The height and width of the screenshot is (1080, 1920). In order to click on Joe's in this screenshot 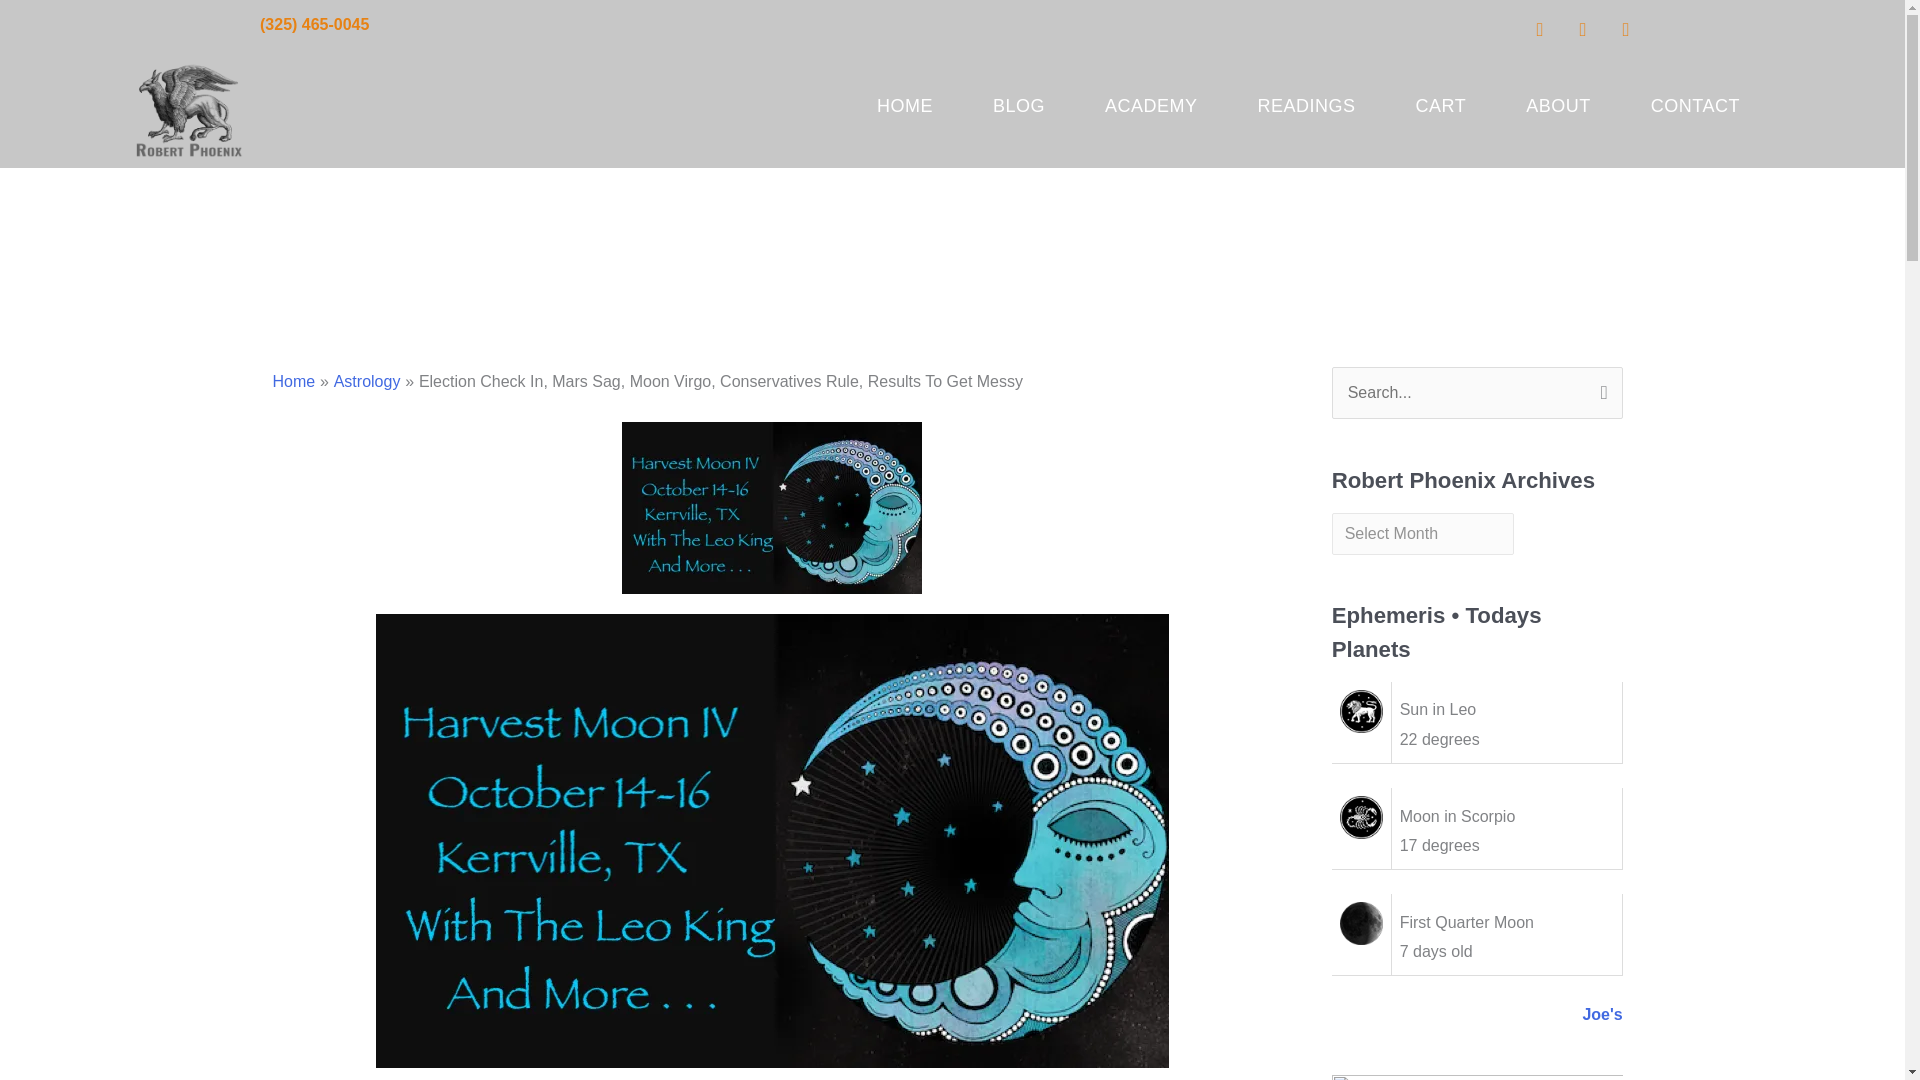, I will do `click(1602, 1014)`.